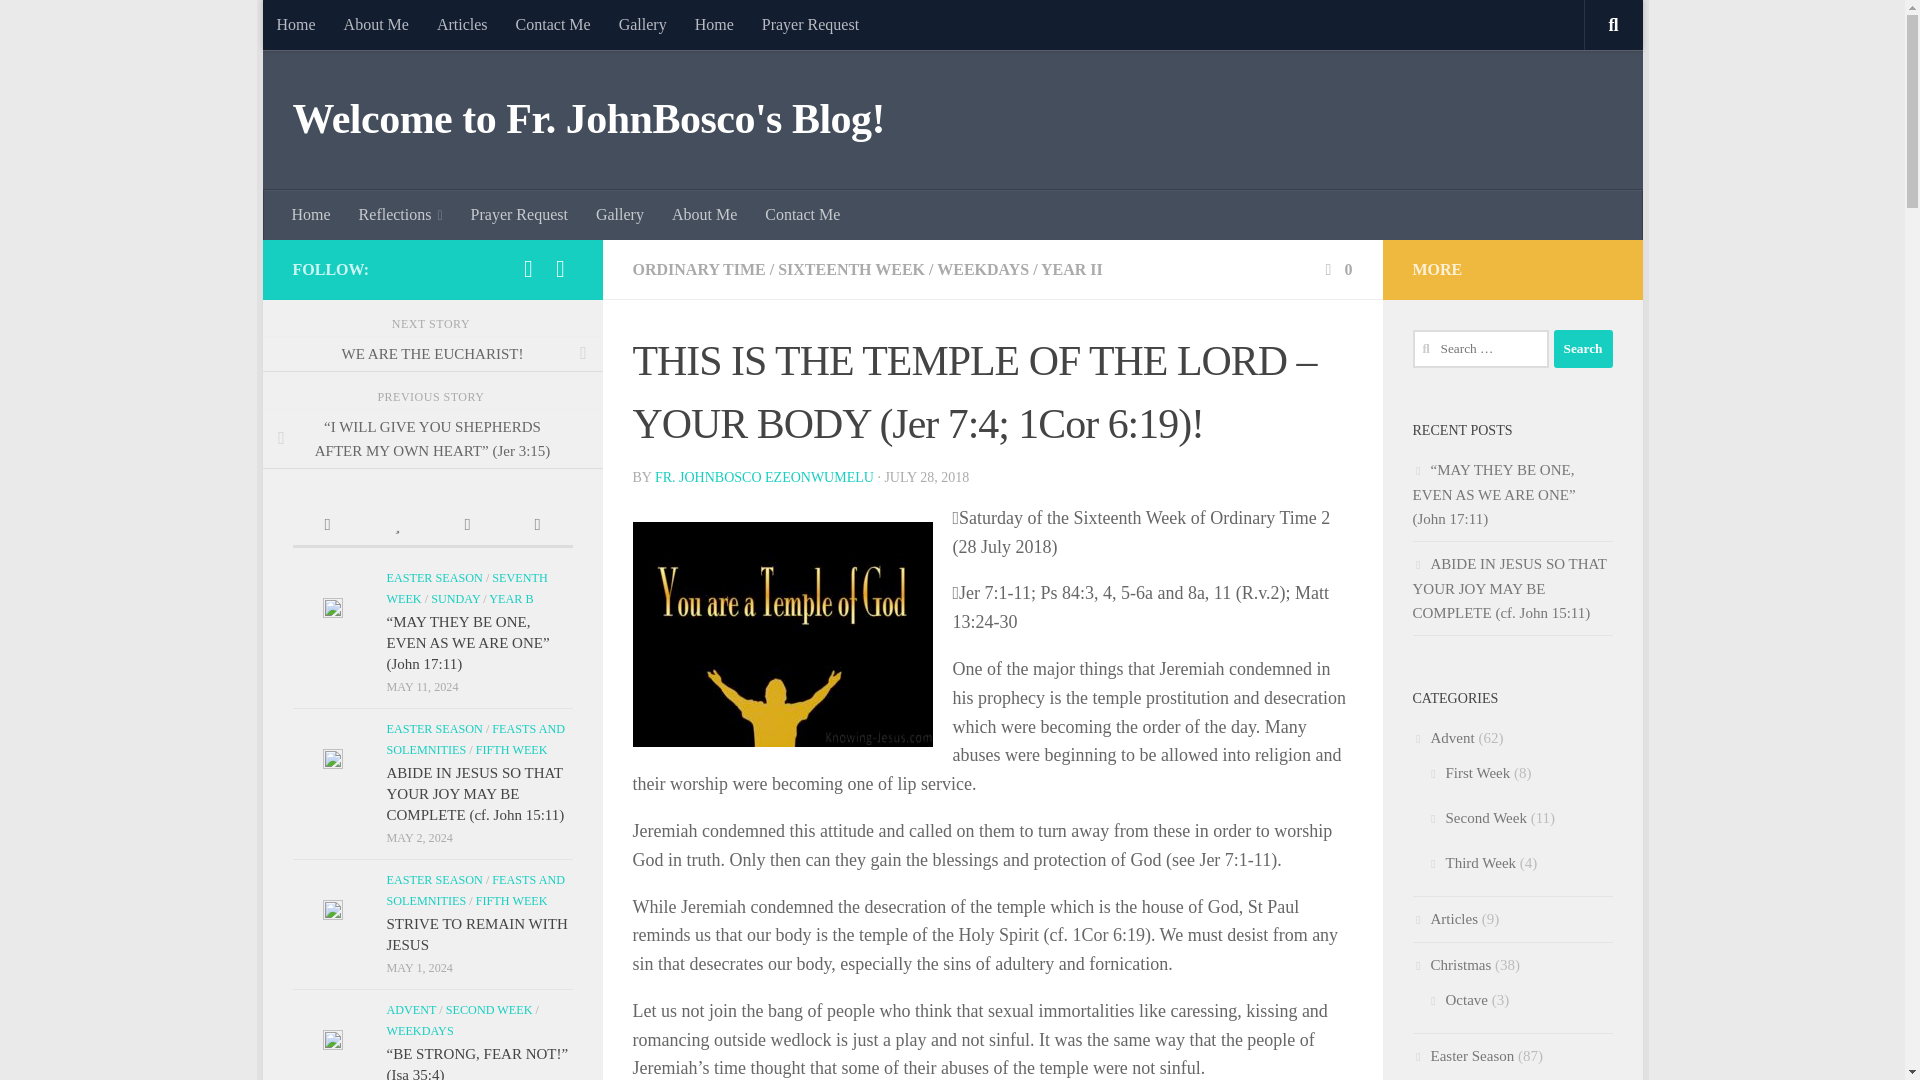  Describe the element at coordinates (764, 476) in the screenshot. I see `Posts by Fr. JohnBosco Ezeonwumelu` at that location.